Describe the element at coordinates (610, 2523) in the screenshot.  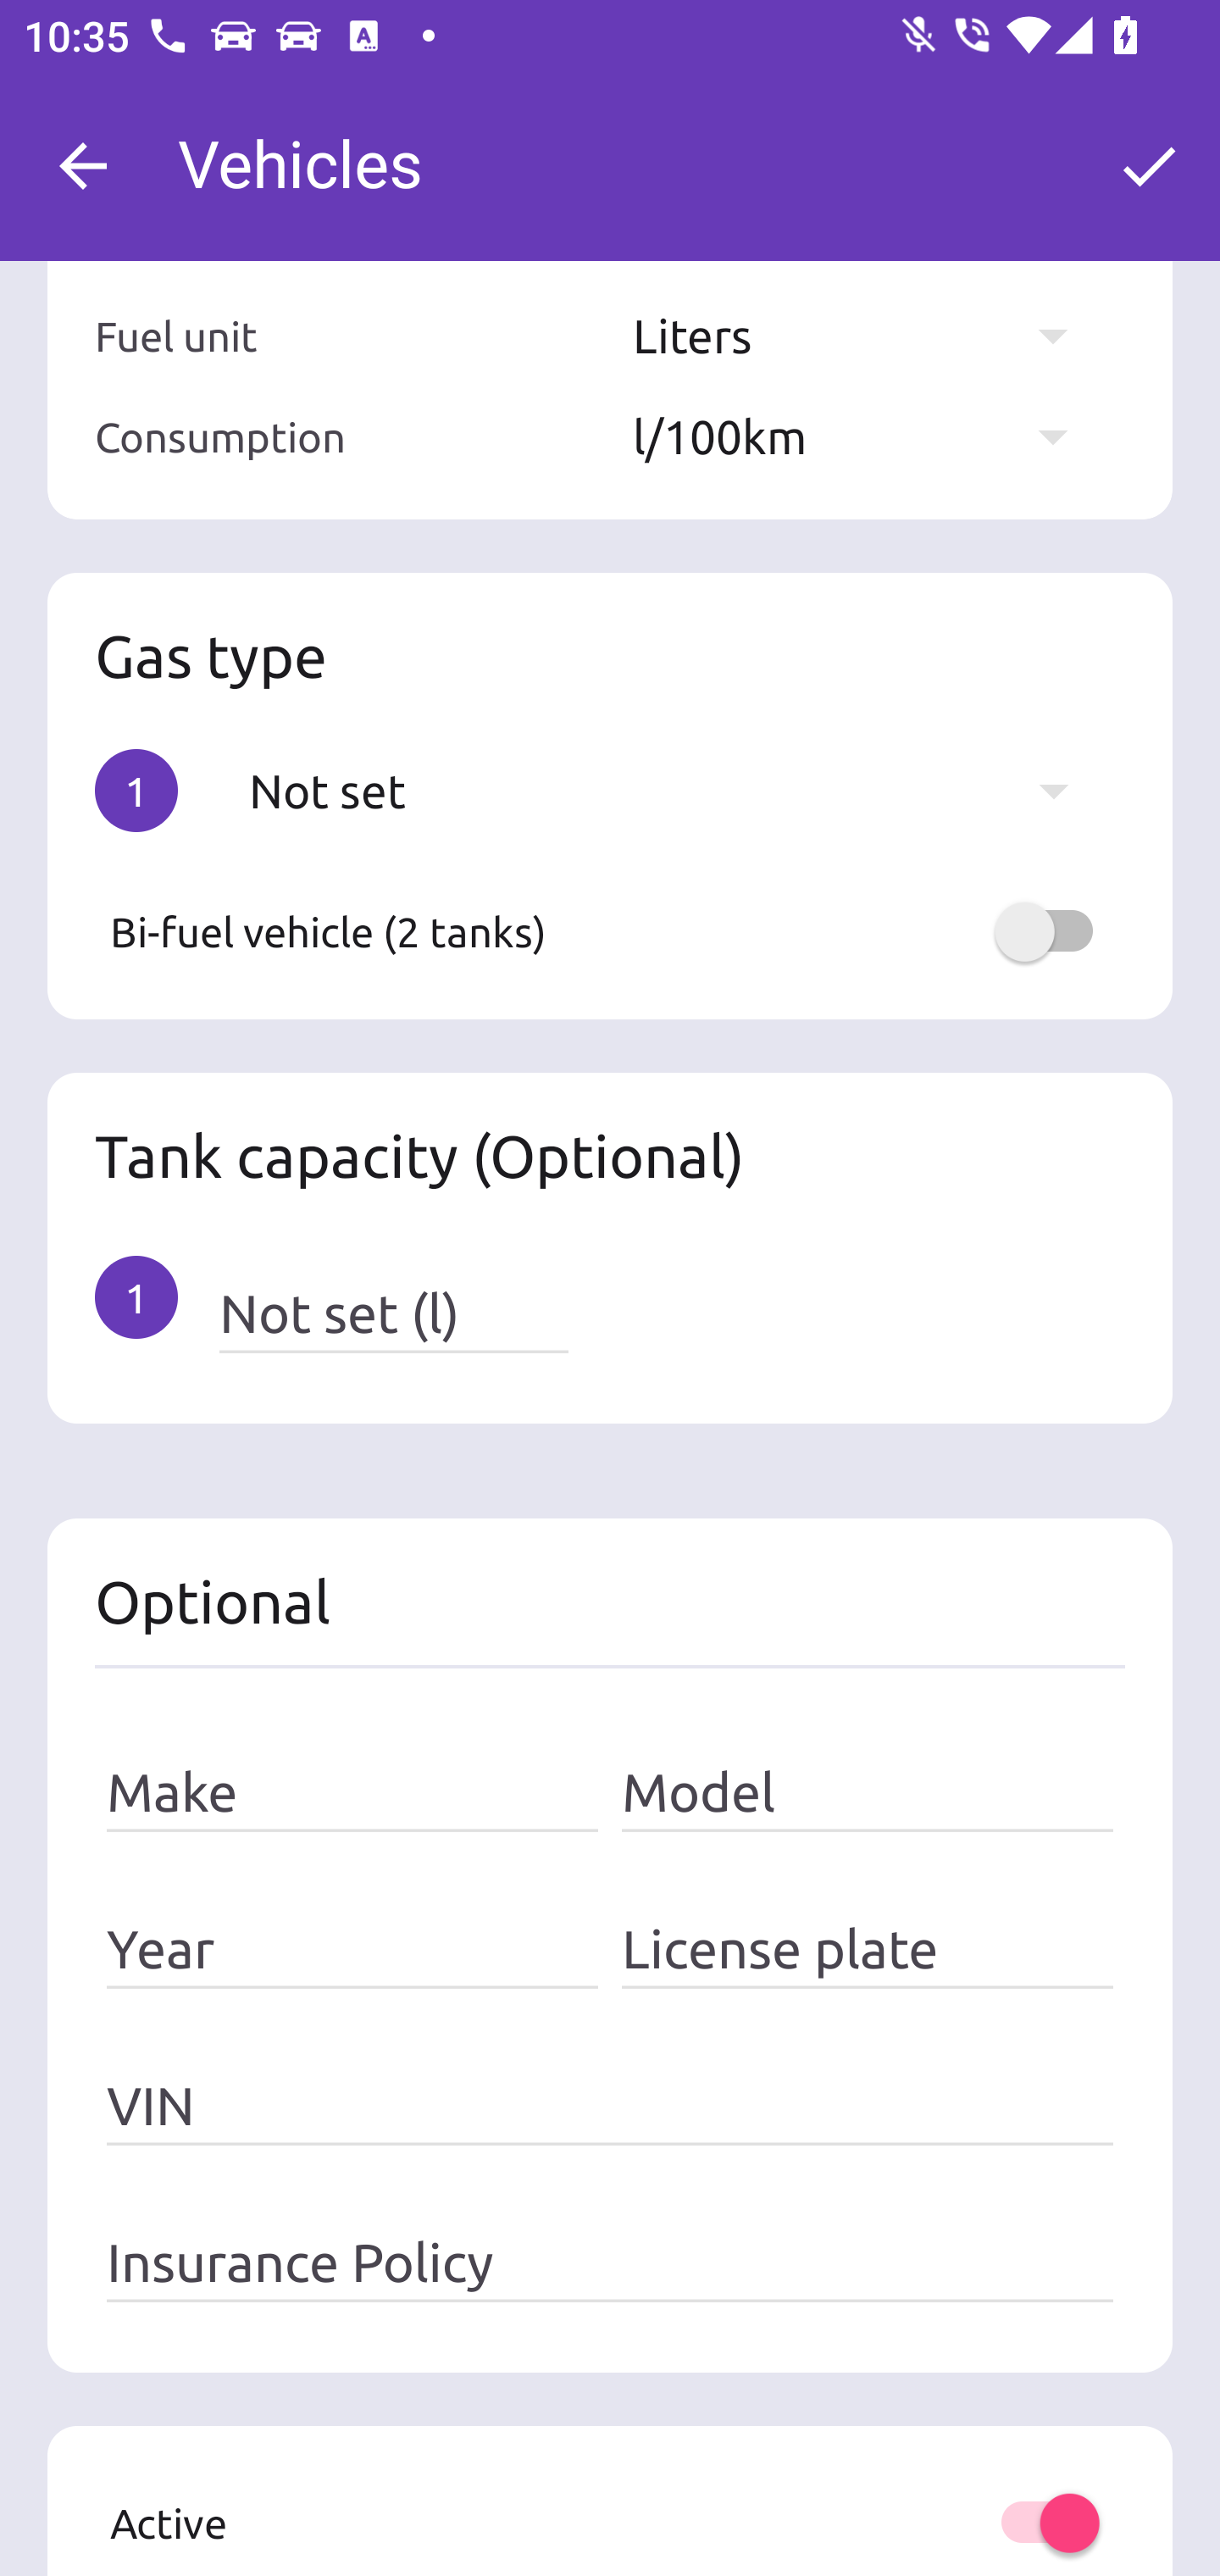
I see `Active` at that location.